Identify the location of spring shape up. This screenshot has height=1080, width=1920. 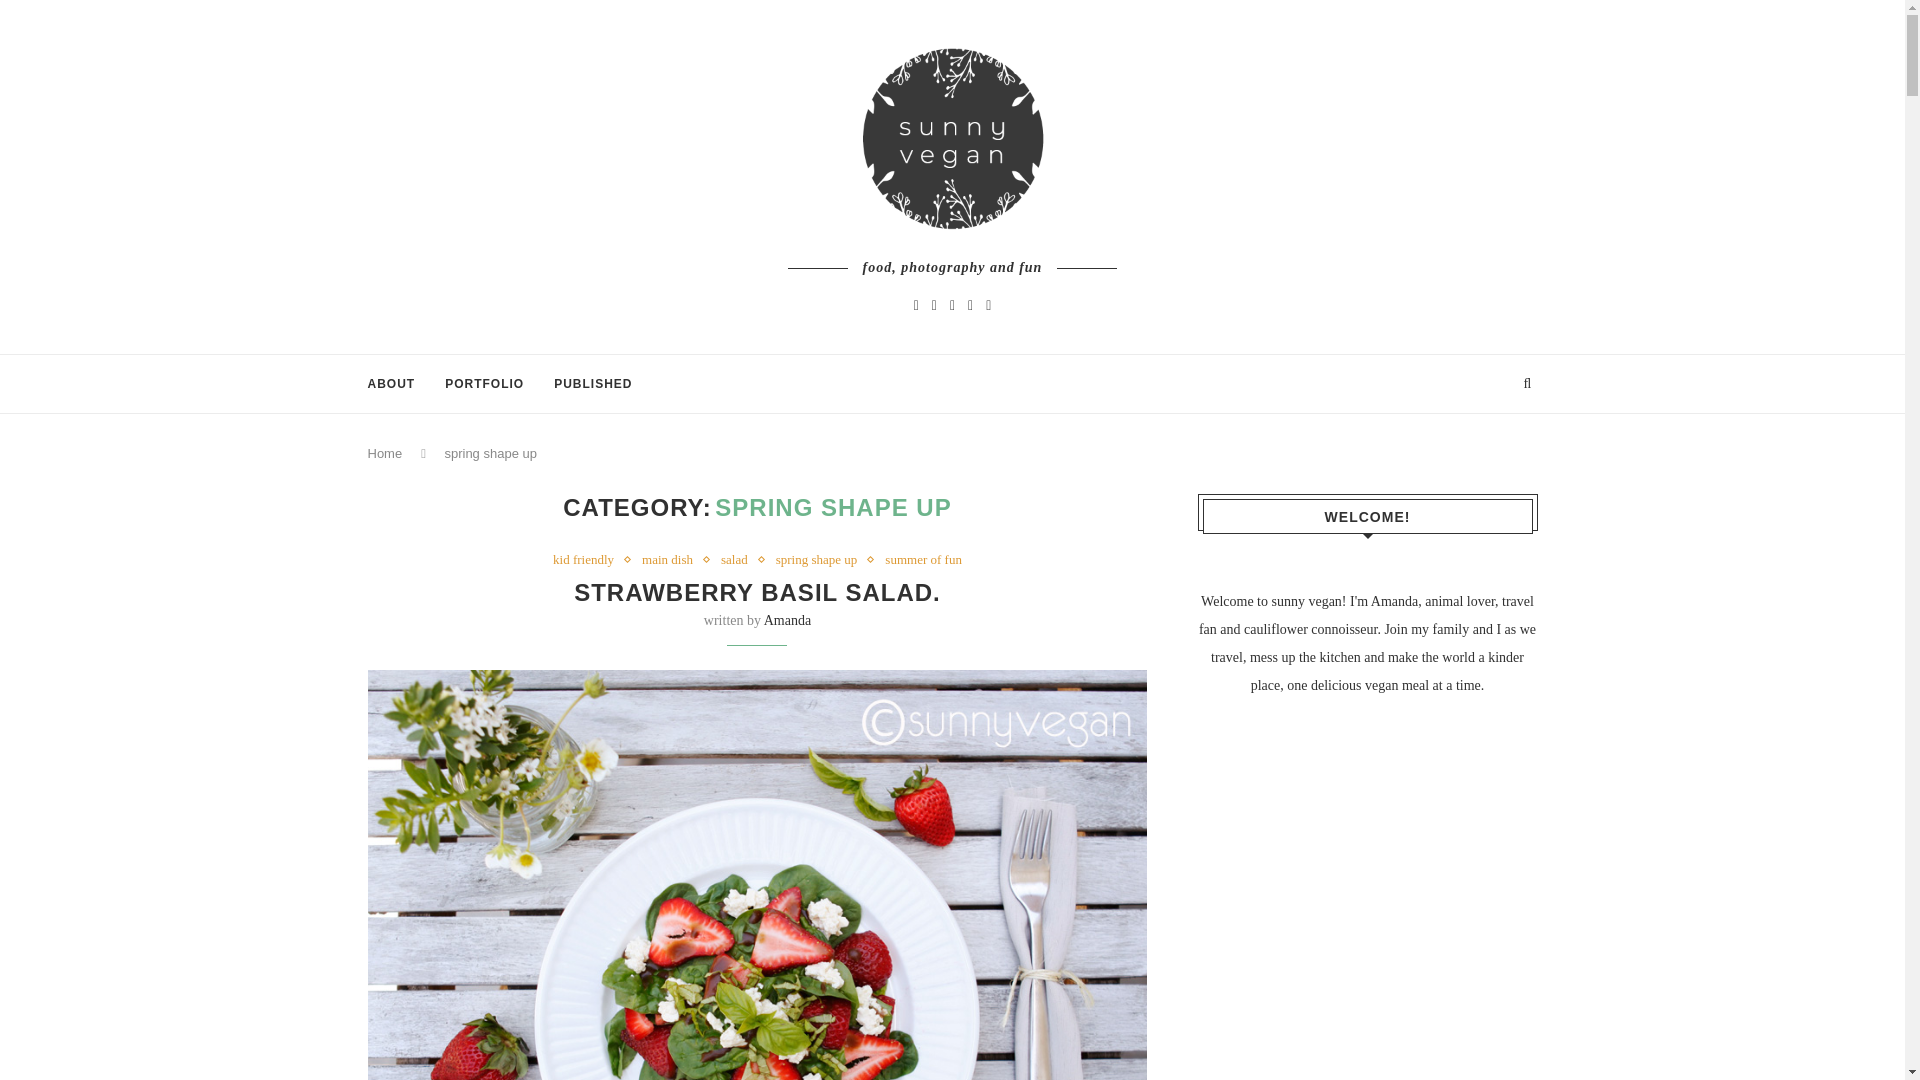
(821, 560).